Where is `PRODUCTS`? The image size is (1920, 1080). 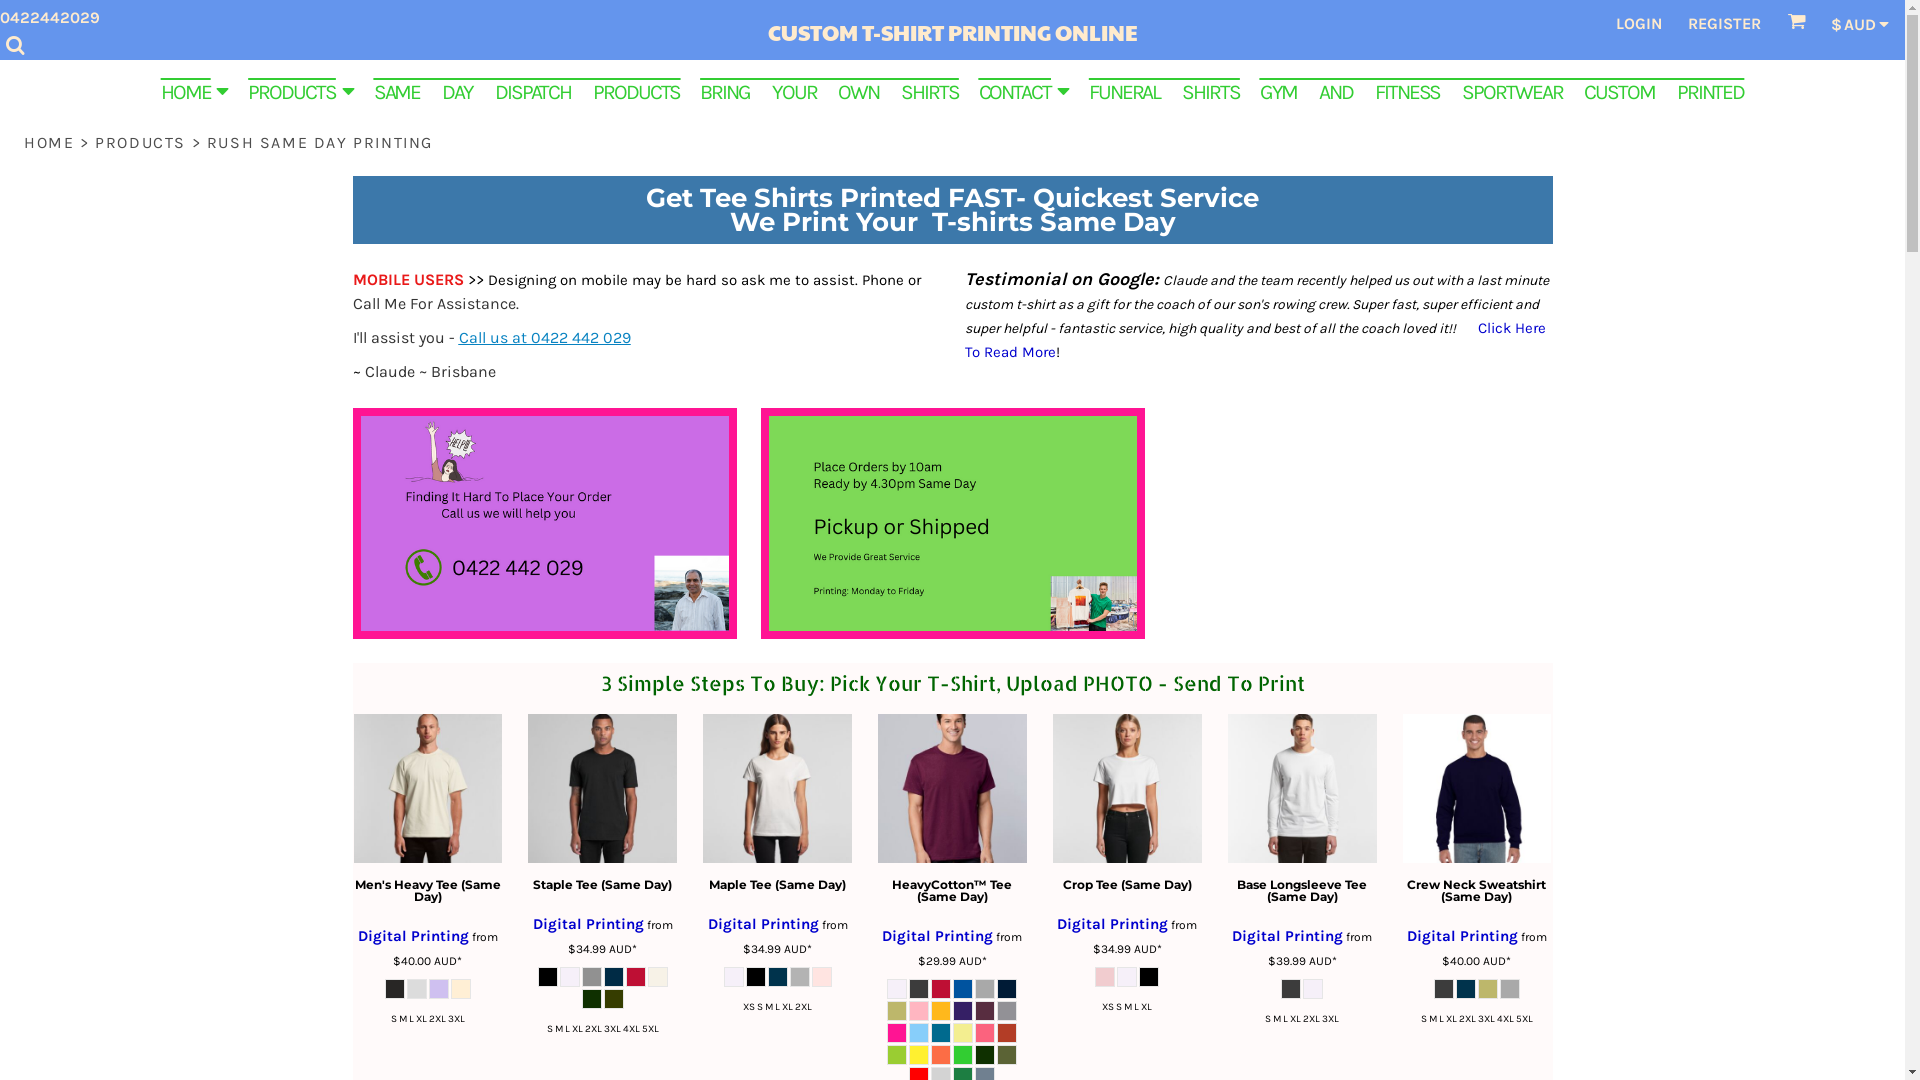
PRODUCTS is located at coordinates (140, 142).